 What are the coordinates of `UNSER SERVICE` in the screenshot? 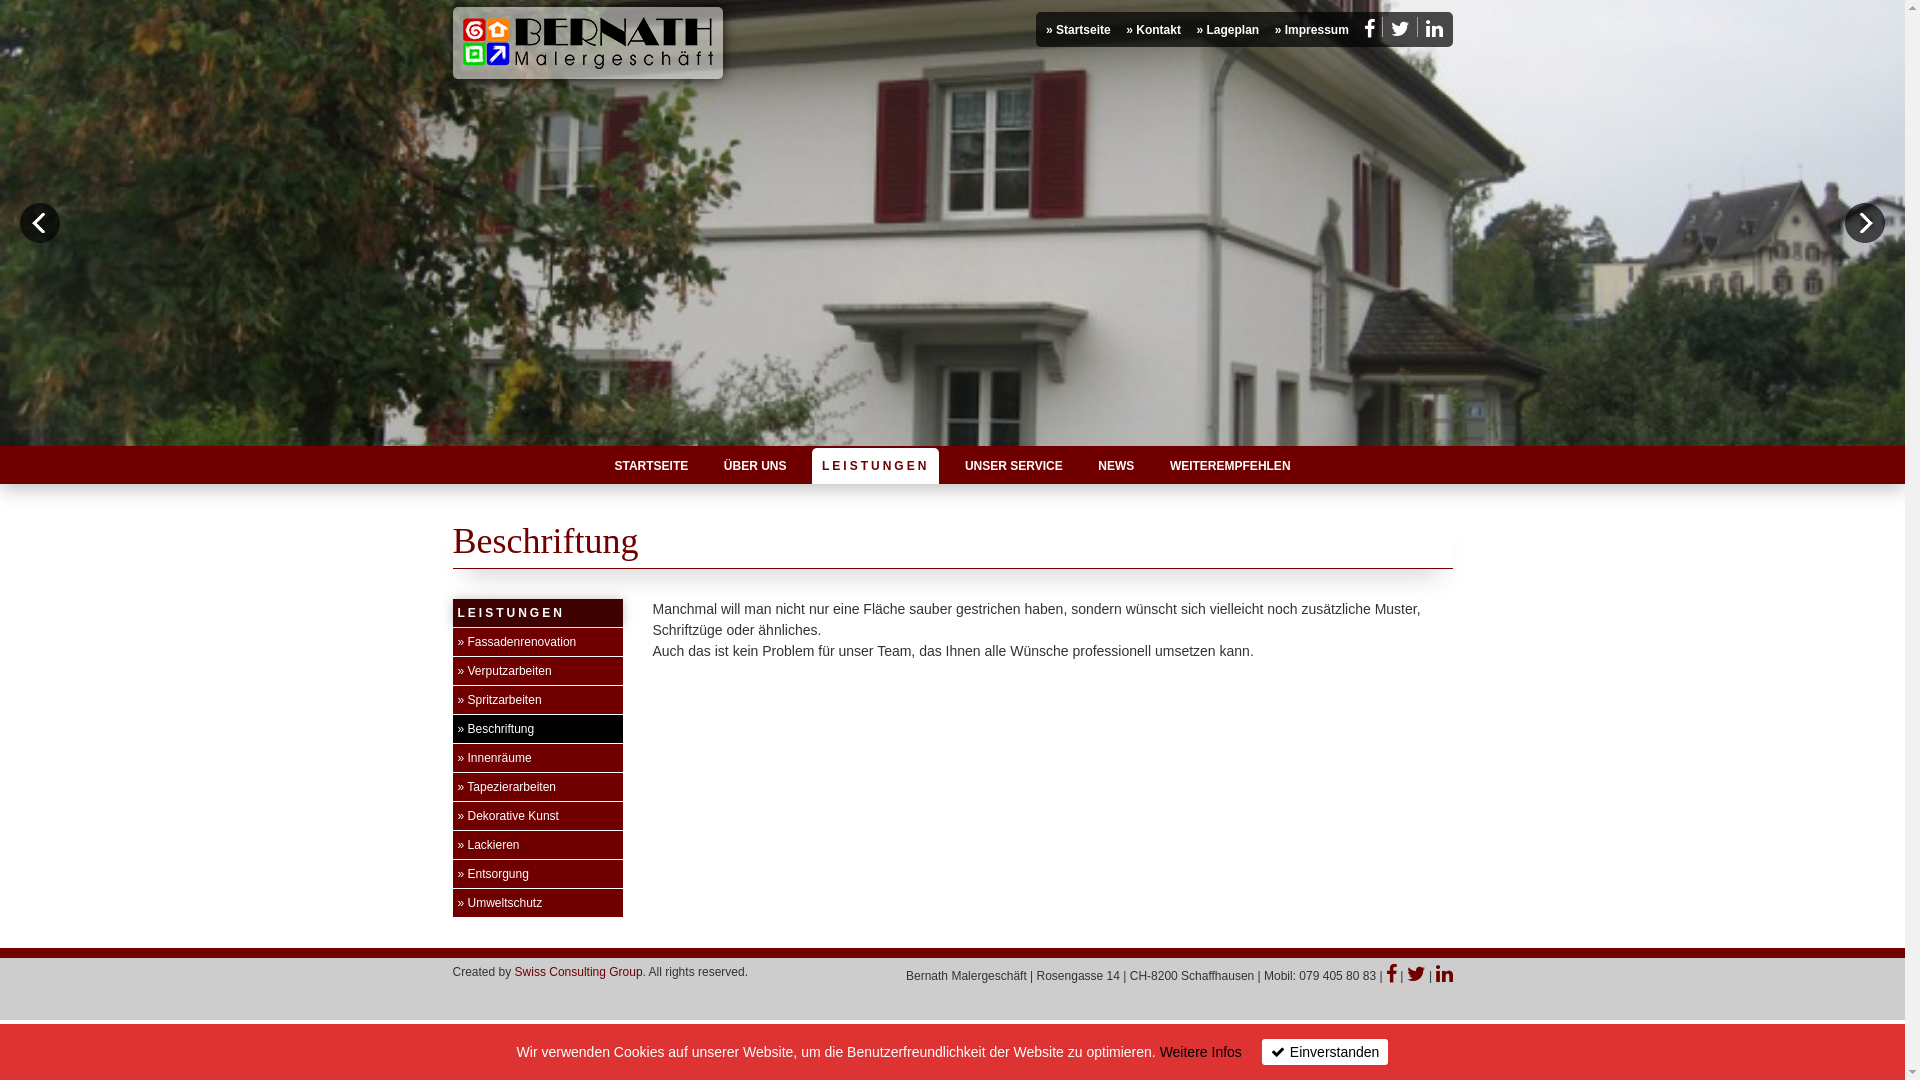 It's located at (1014, 466).